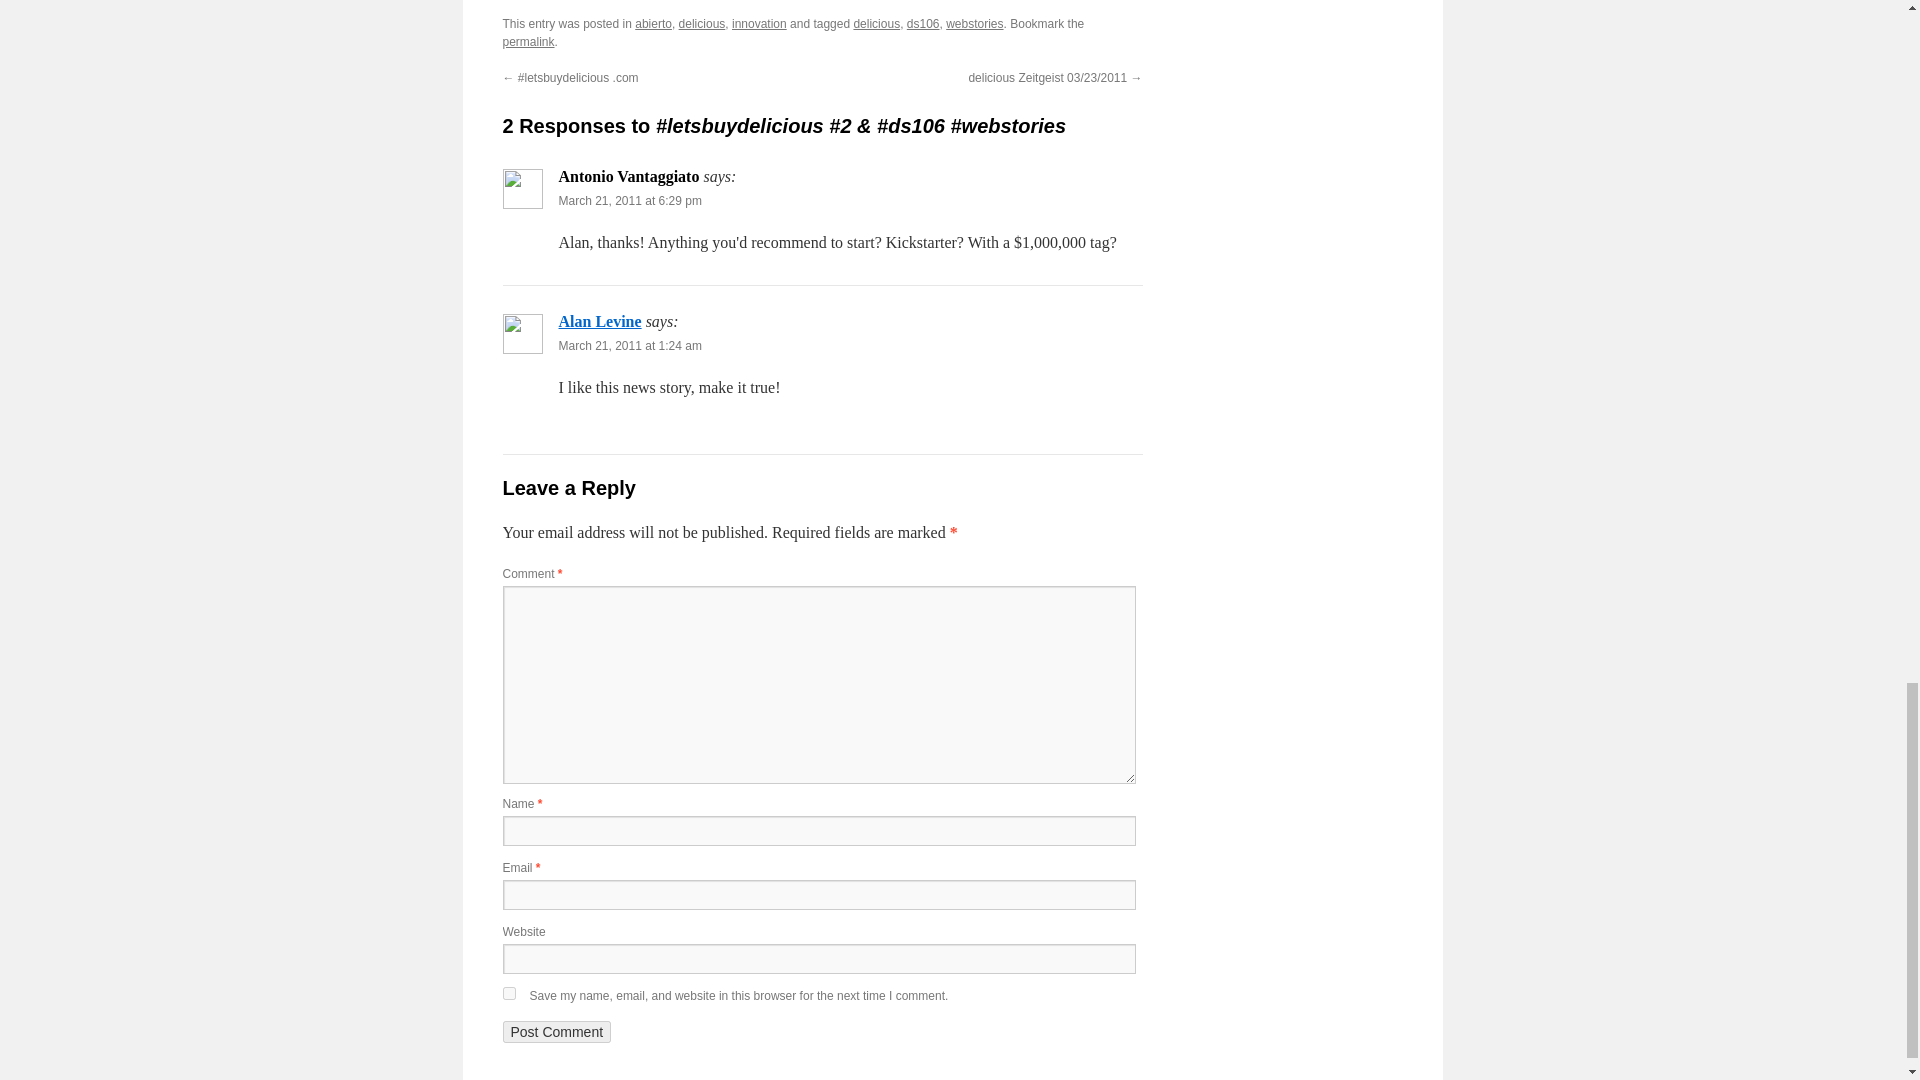 The height and width of the screenshot is (1080, 1920). I want to click on delicious, so click(876, 24).